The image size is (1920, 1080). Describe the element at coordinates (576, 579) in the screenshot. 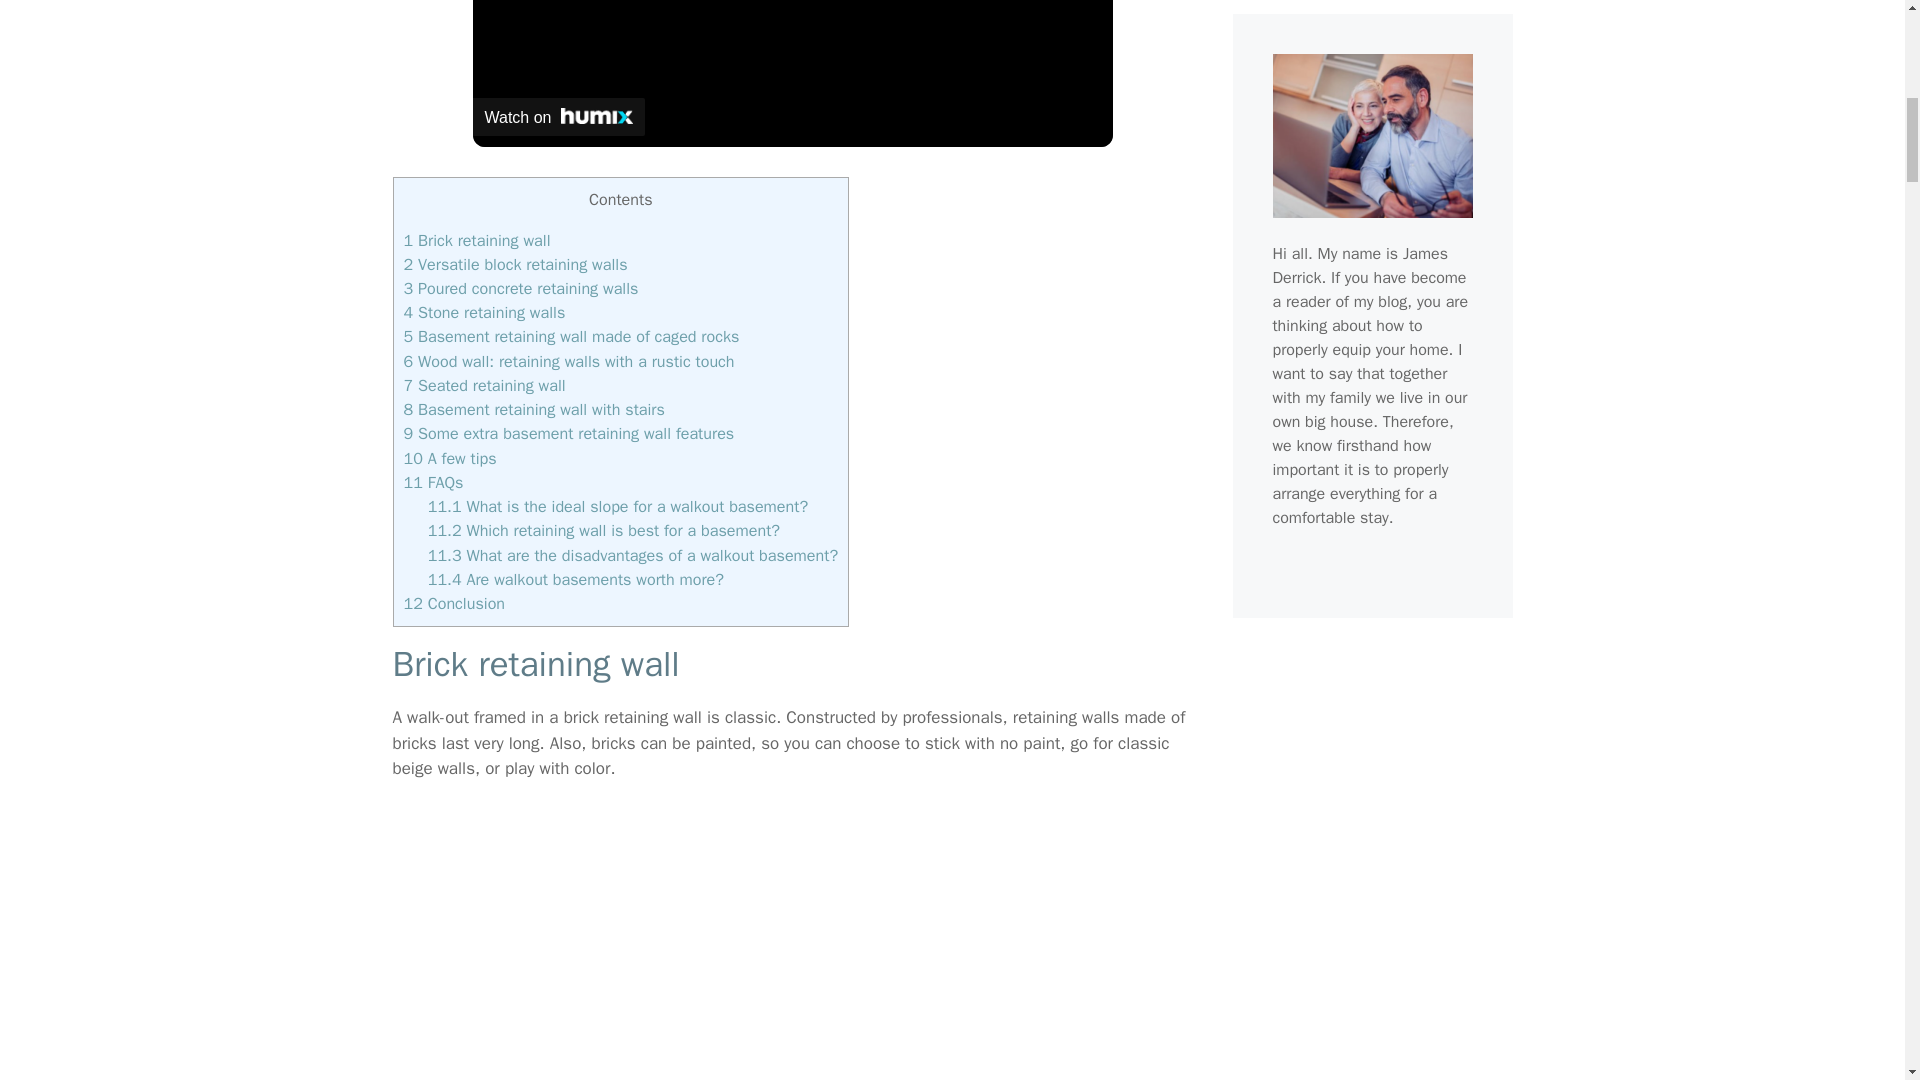

I see `11.4 Are walkout basements worth more?` at that location.